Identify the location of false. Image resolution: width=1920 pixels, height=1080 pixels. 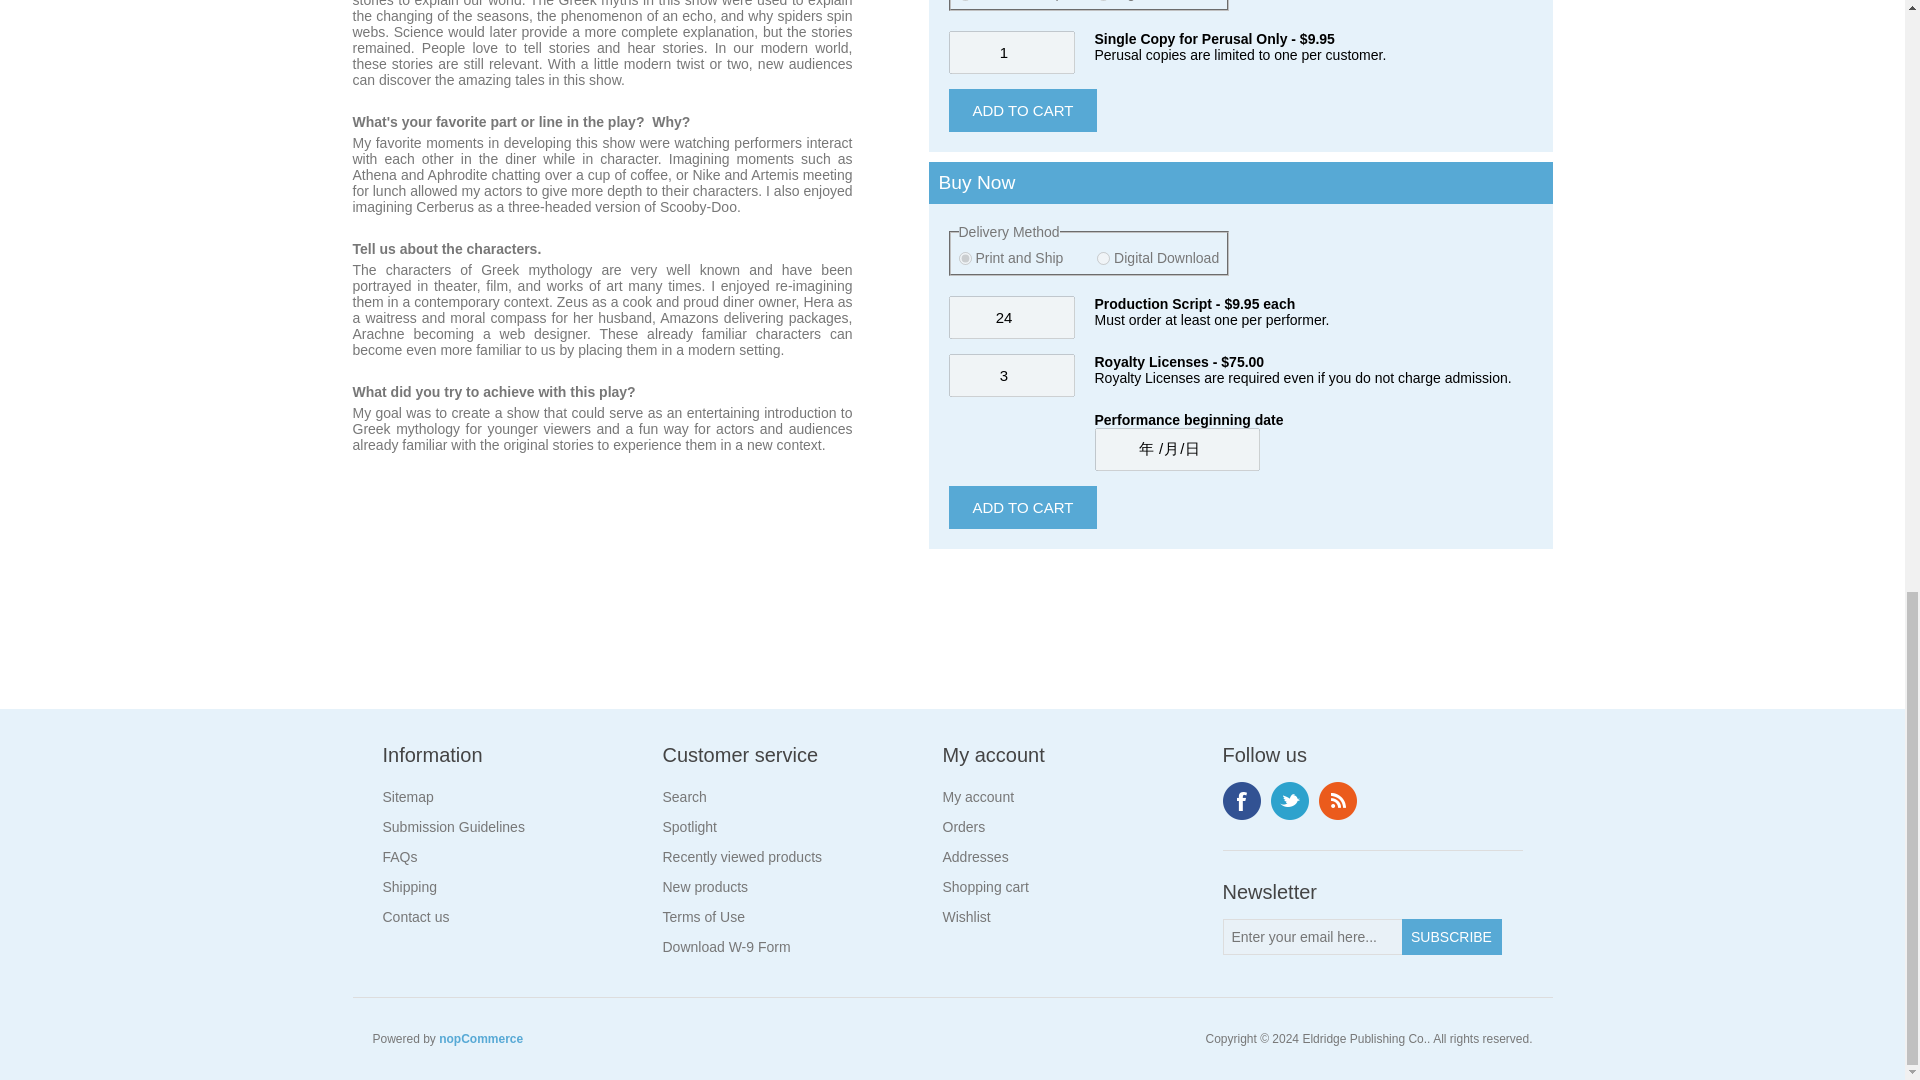
(964, 258).